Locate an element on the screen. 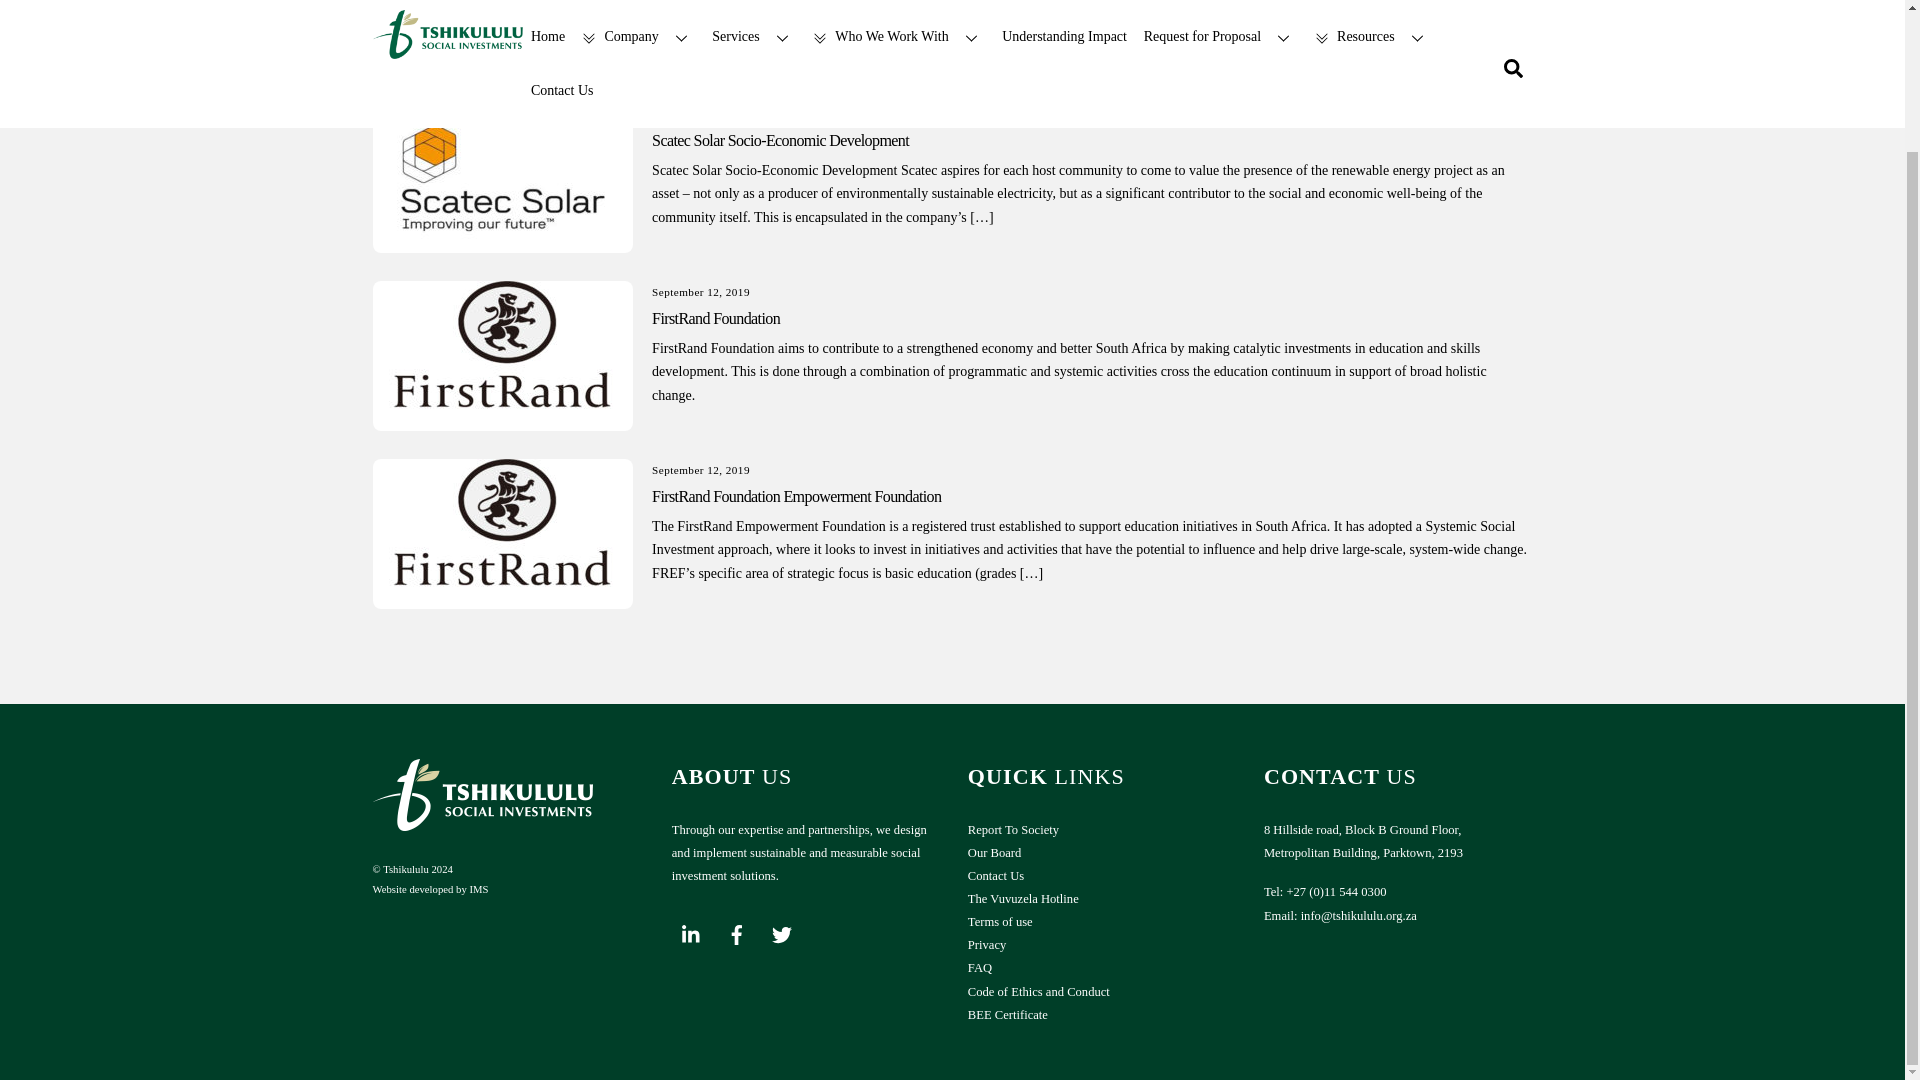  Tshikululu is located at coordinates (482, 824).